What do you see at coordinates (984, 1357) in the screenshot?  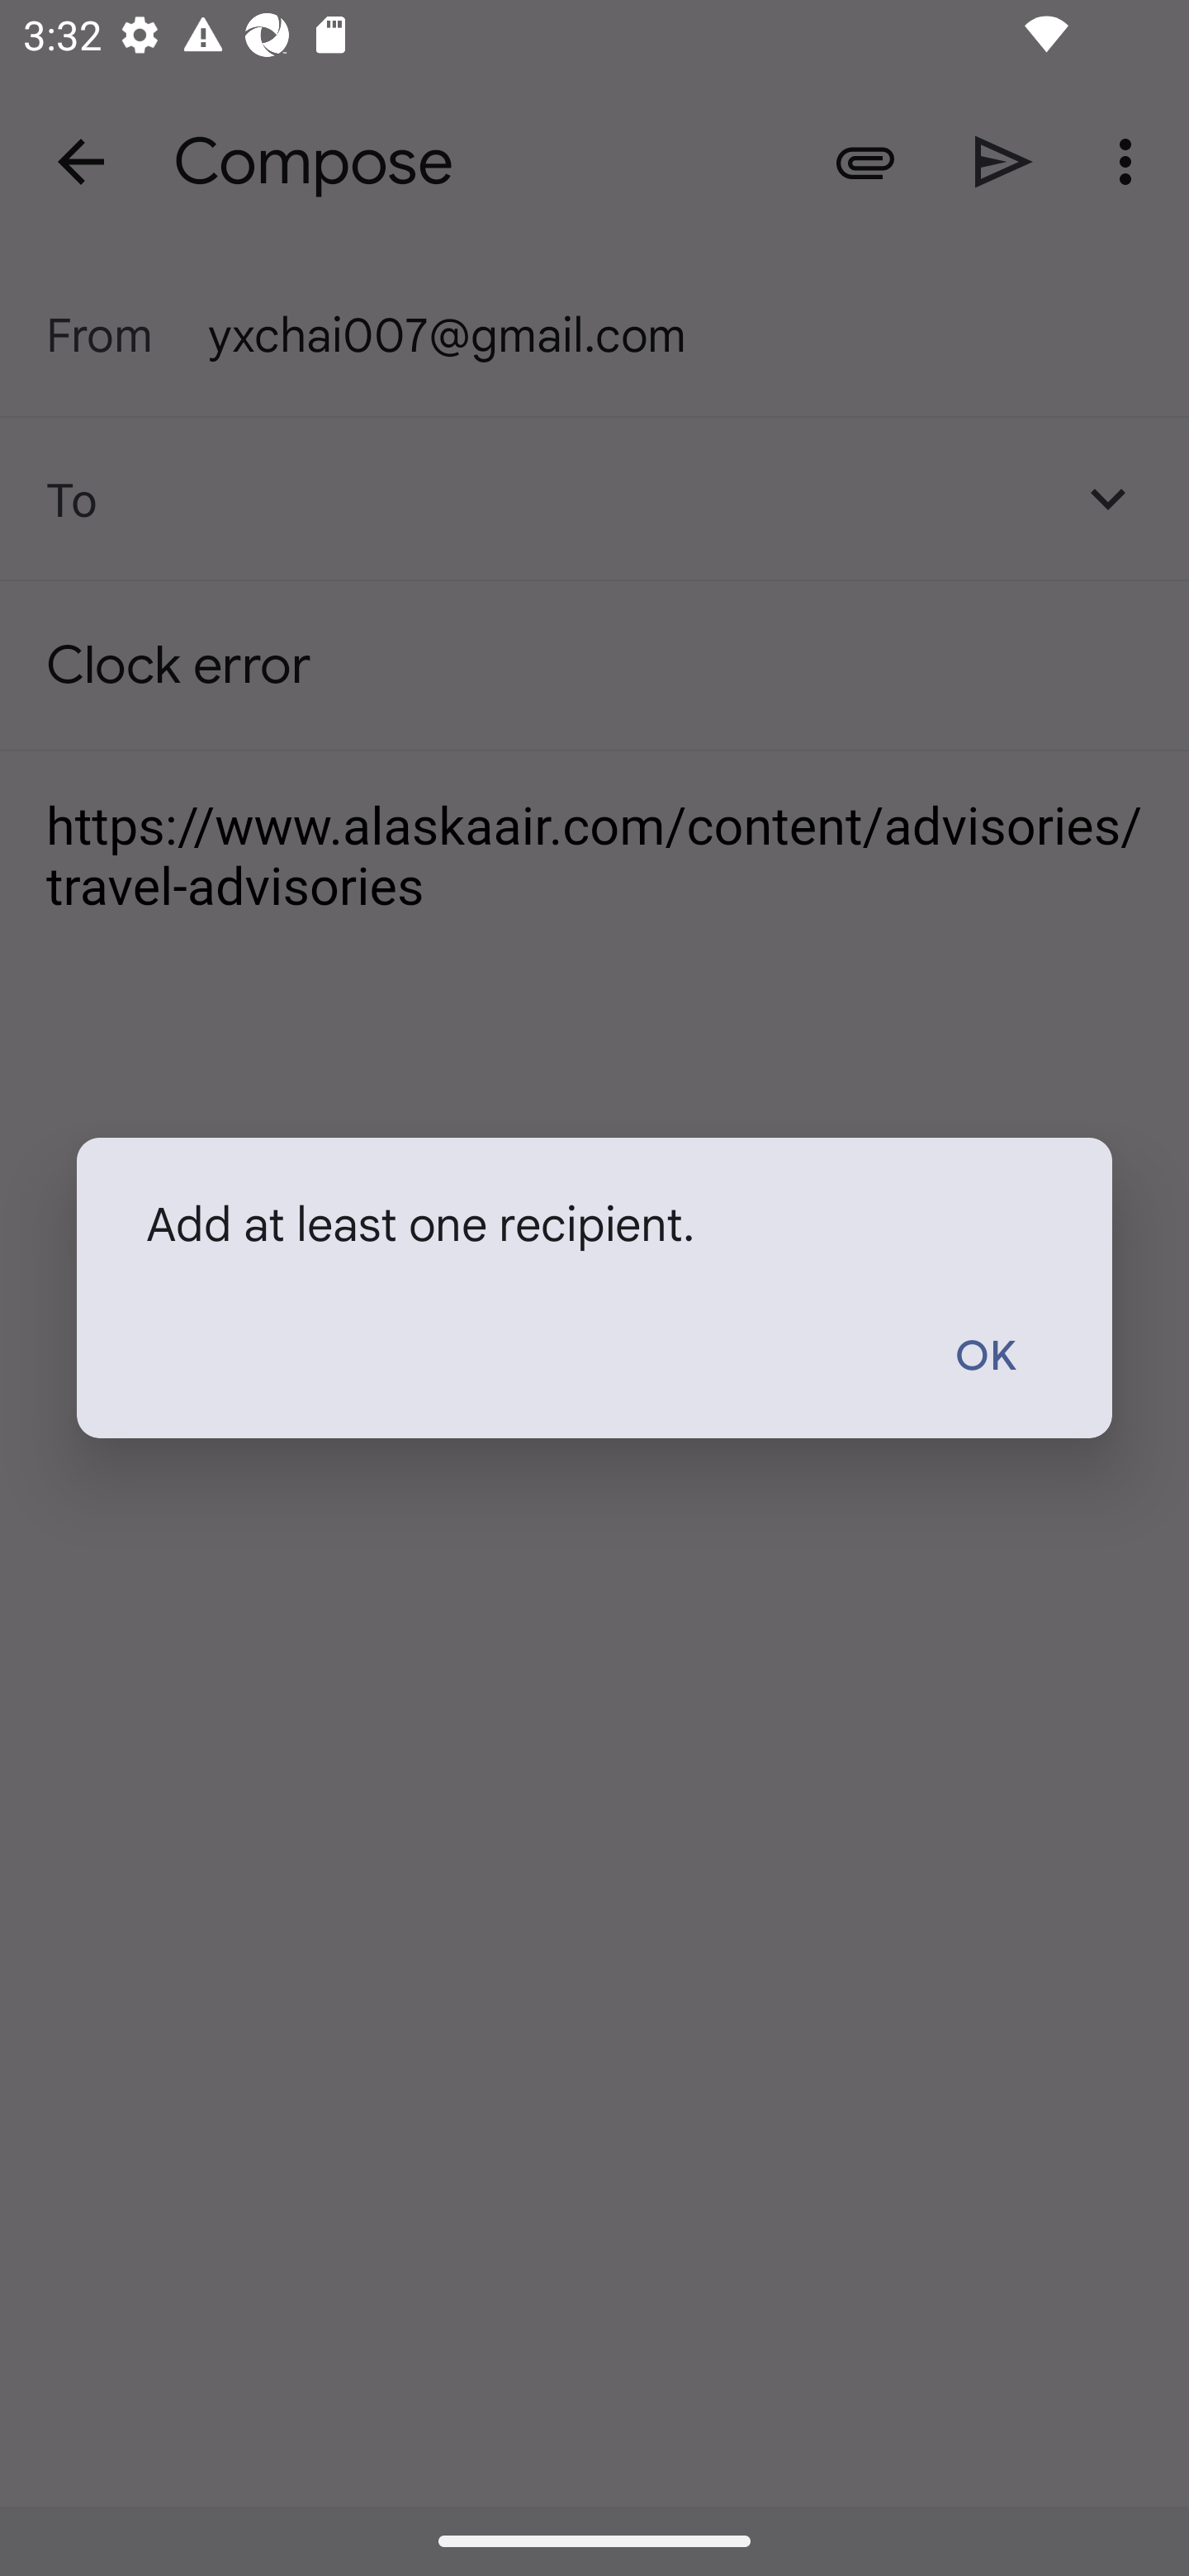 I see `OK` at bounding box center [984, 1357].